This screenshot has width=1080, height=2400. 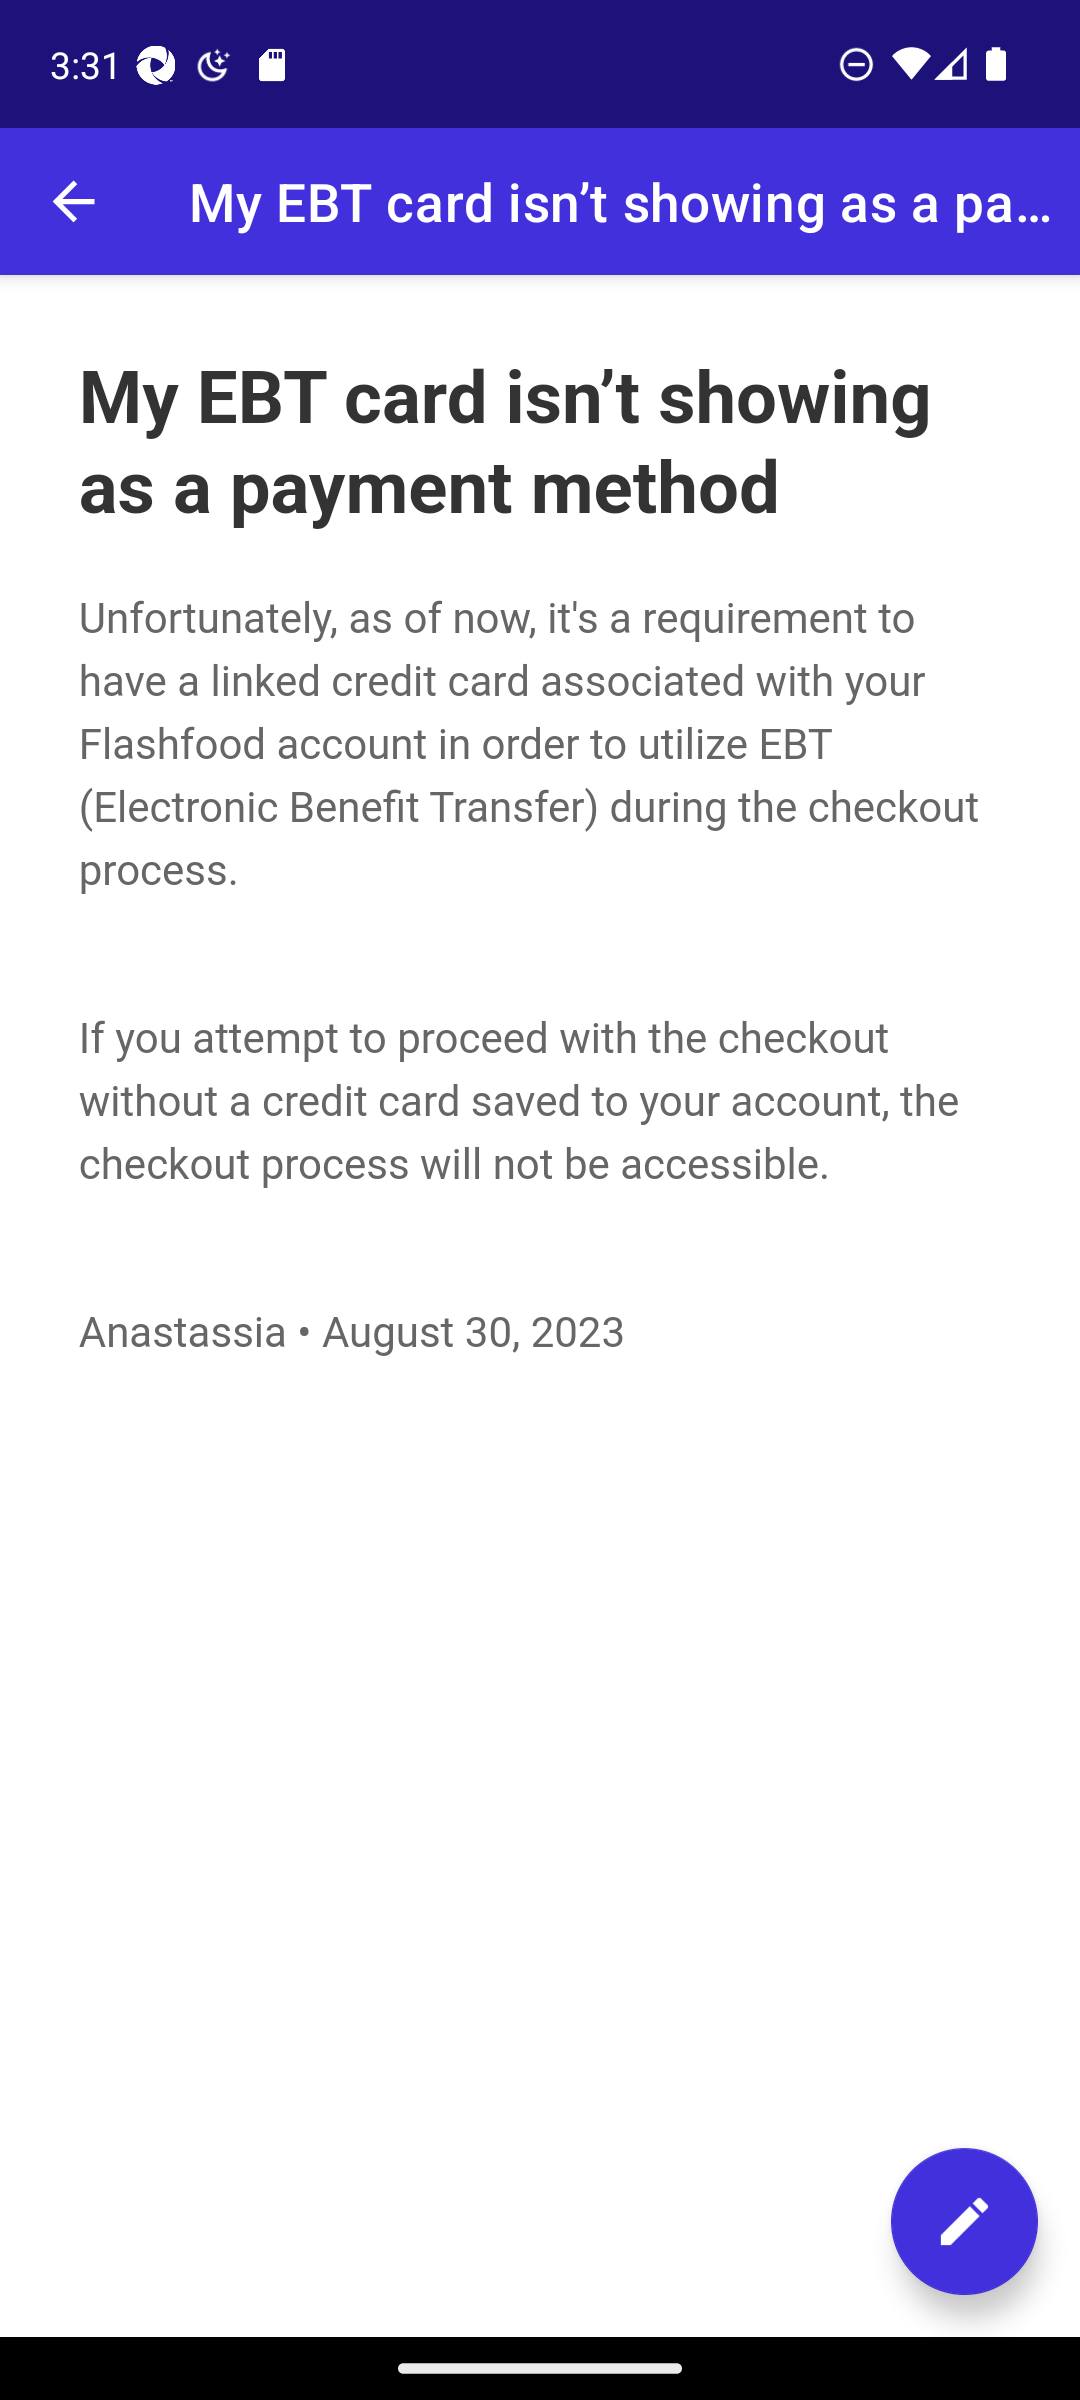 I want to click on Navigate up, so click(x=73, y=202).